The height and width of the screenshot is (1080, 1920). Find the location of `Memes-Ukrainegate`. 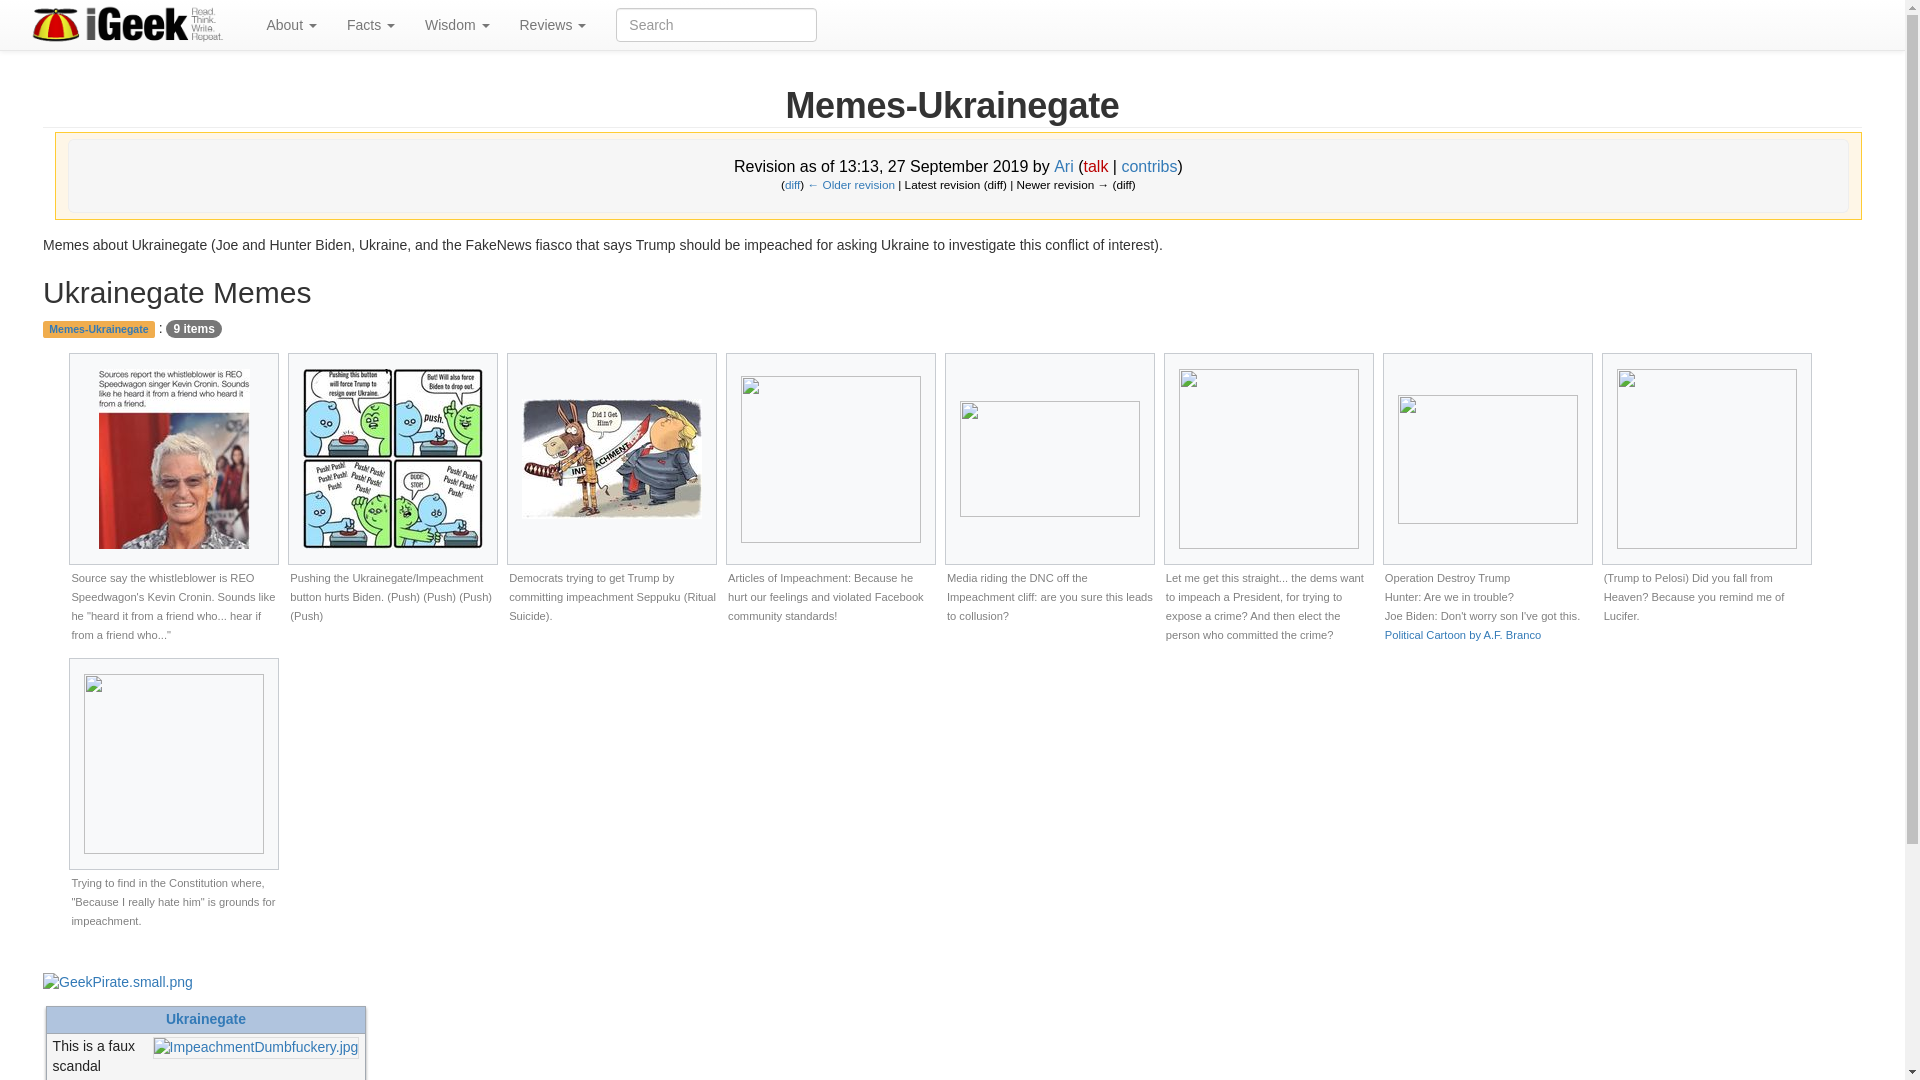

Memes-Ukrainegate is located at coordinates (792, 184).